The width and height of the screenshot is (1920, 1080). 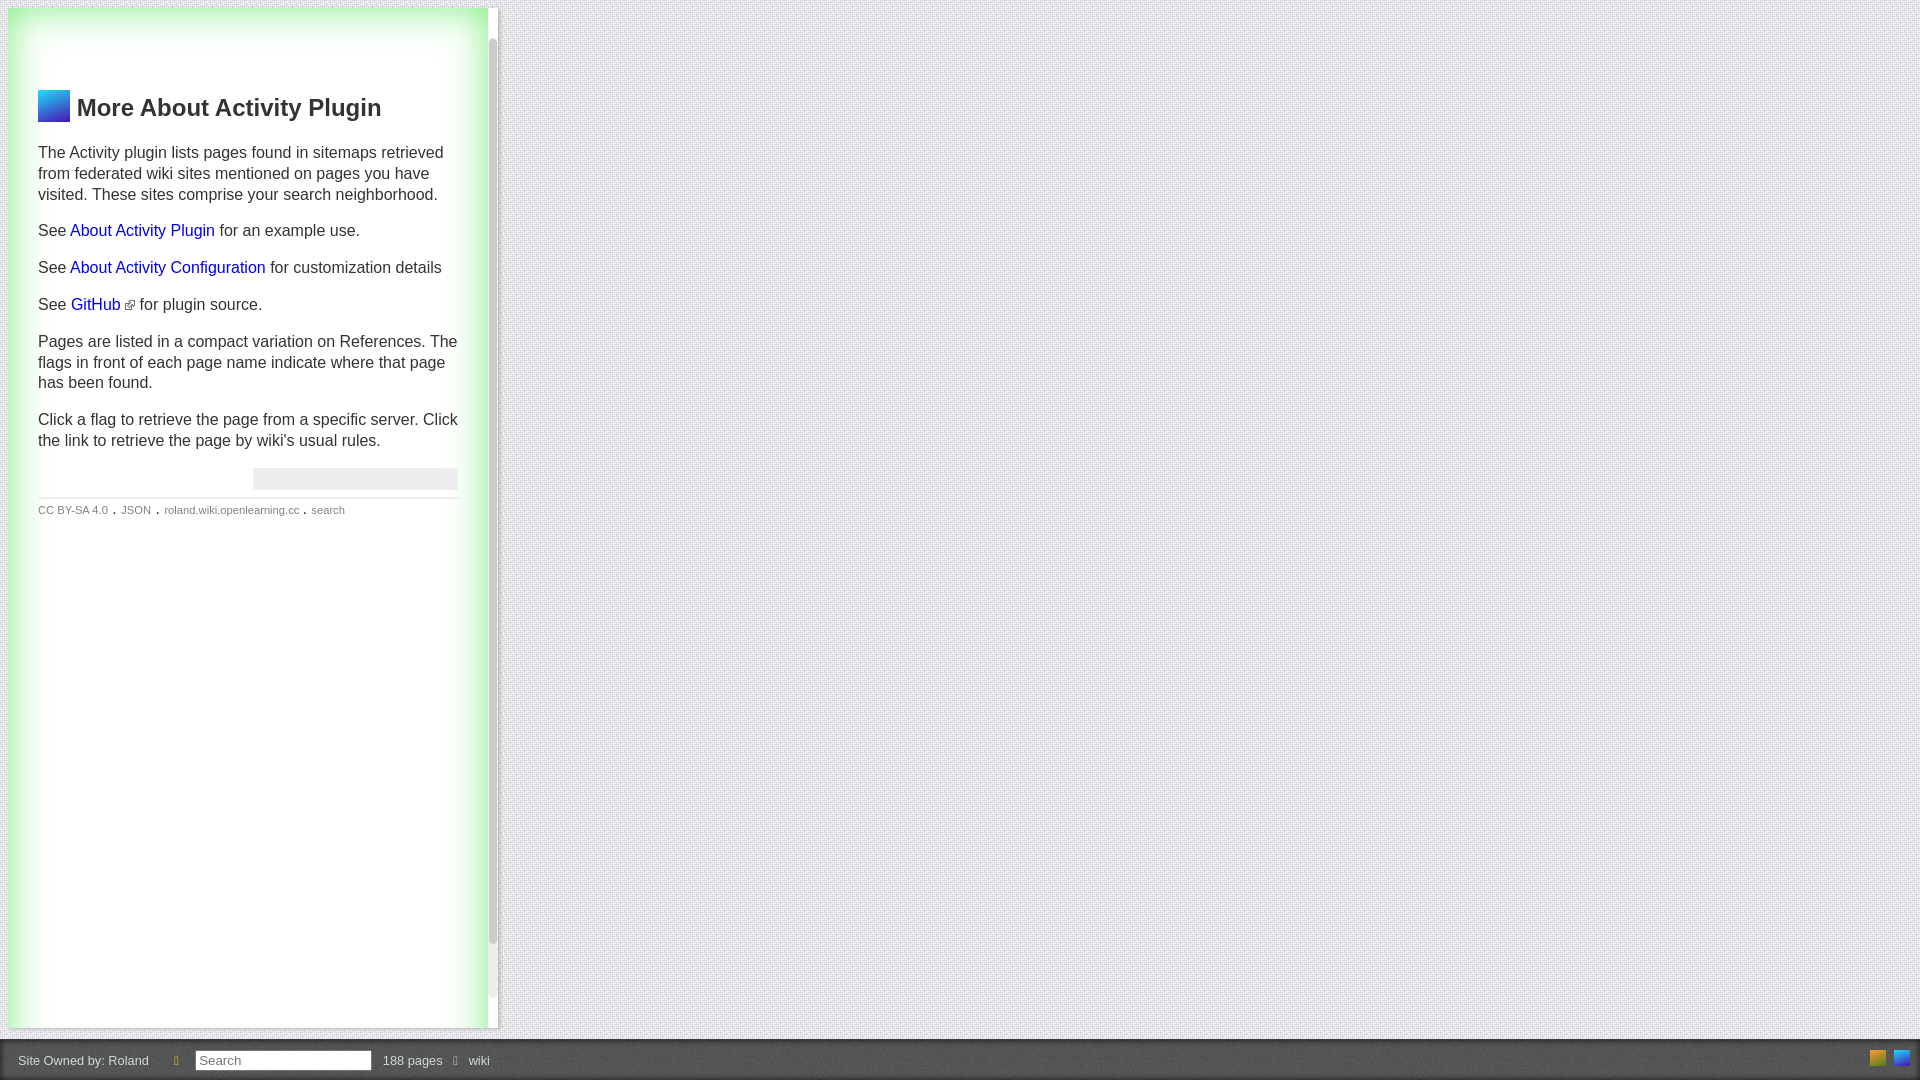 I want to click on search, so click(x=328, y=510).